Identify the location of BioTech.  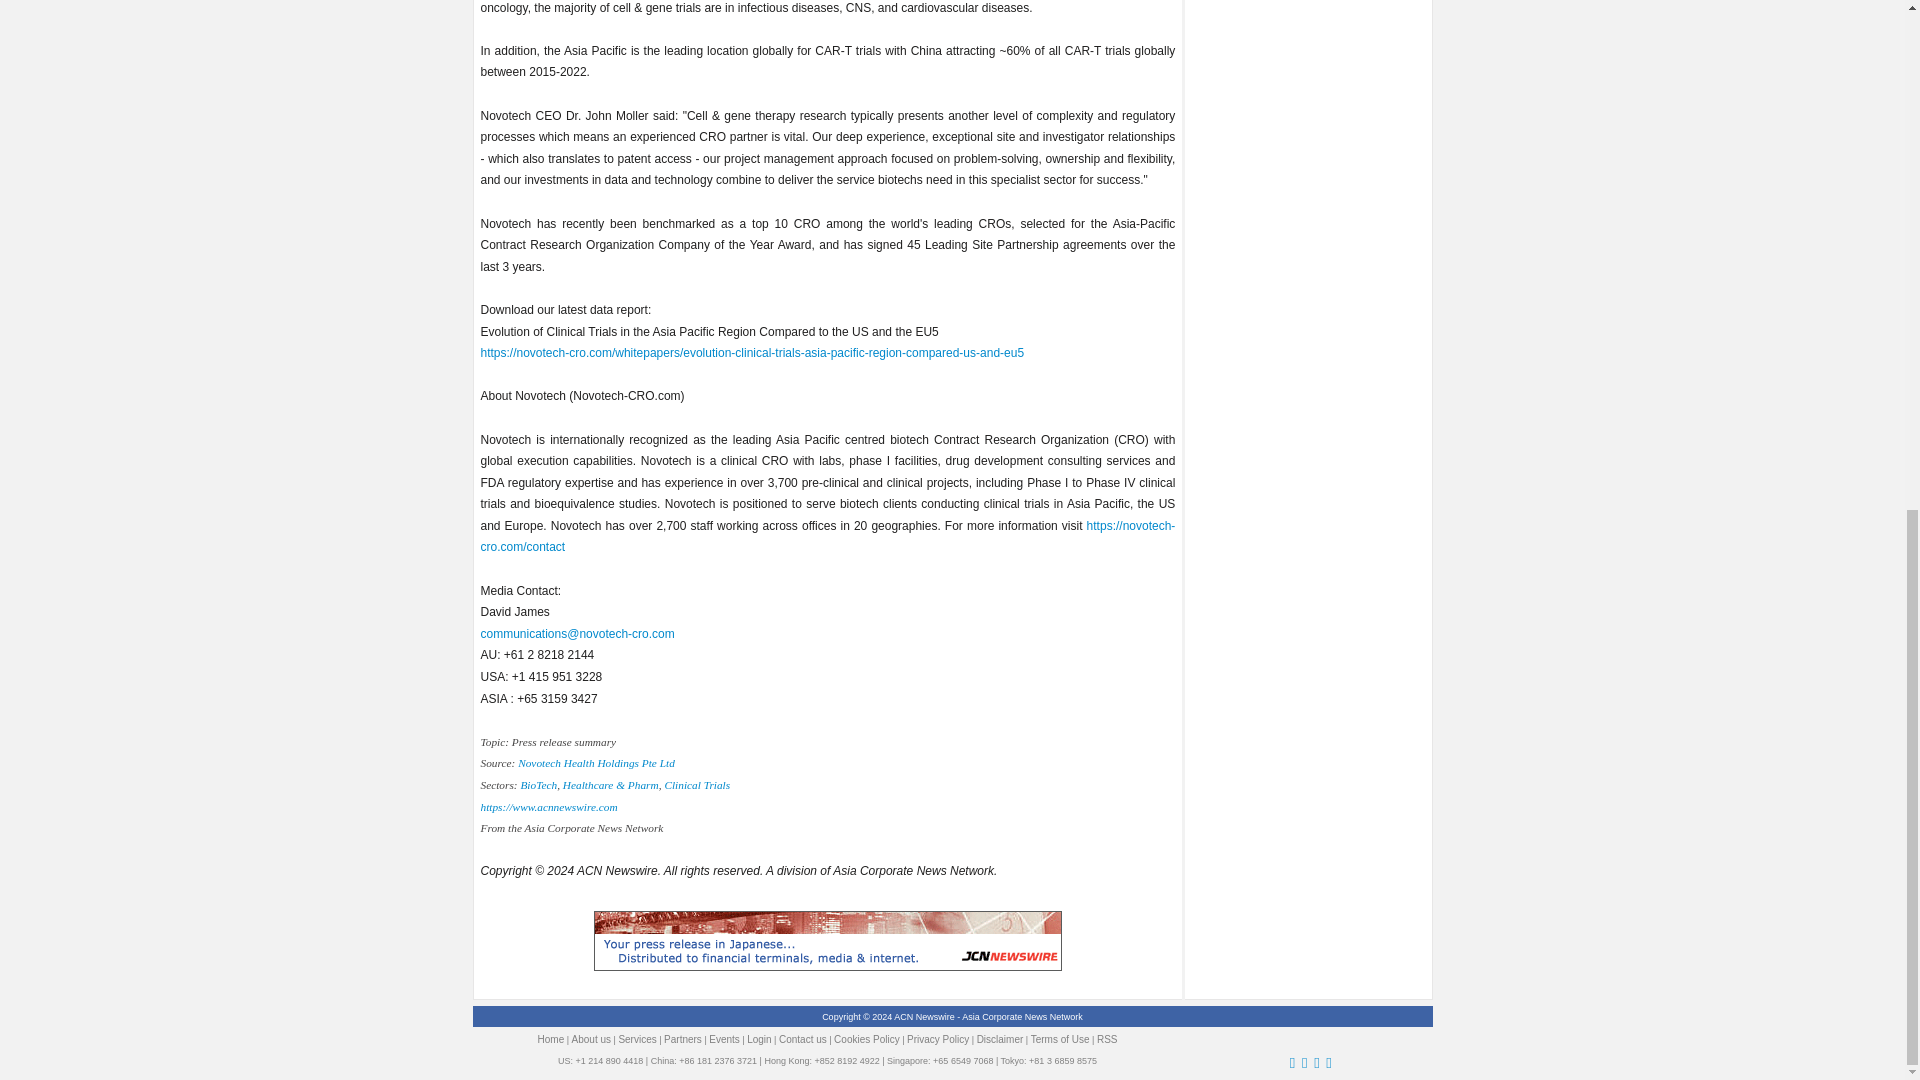
(538, 784).